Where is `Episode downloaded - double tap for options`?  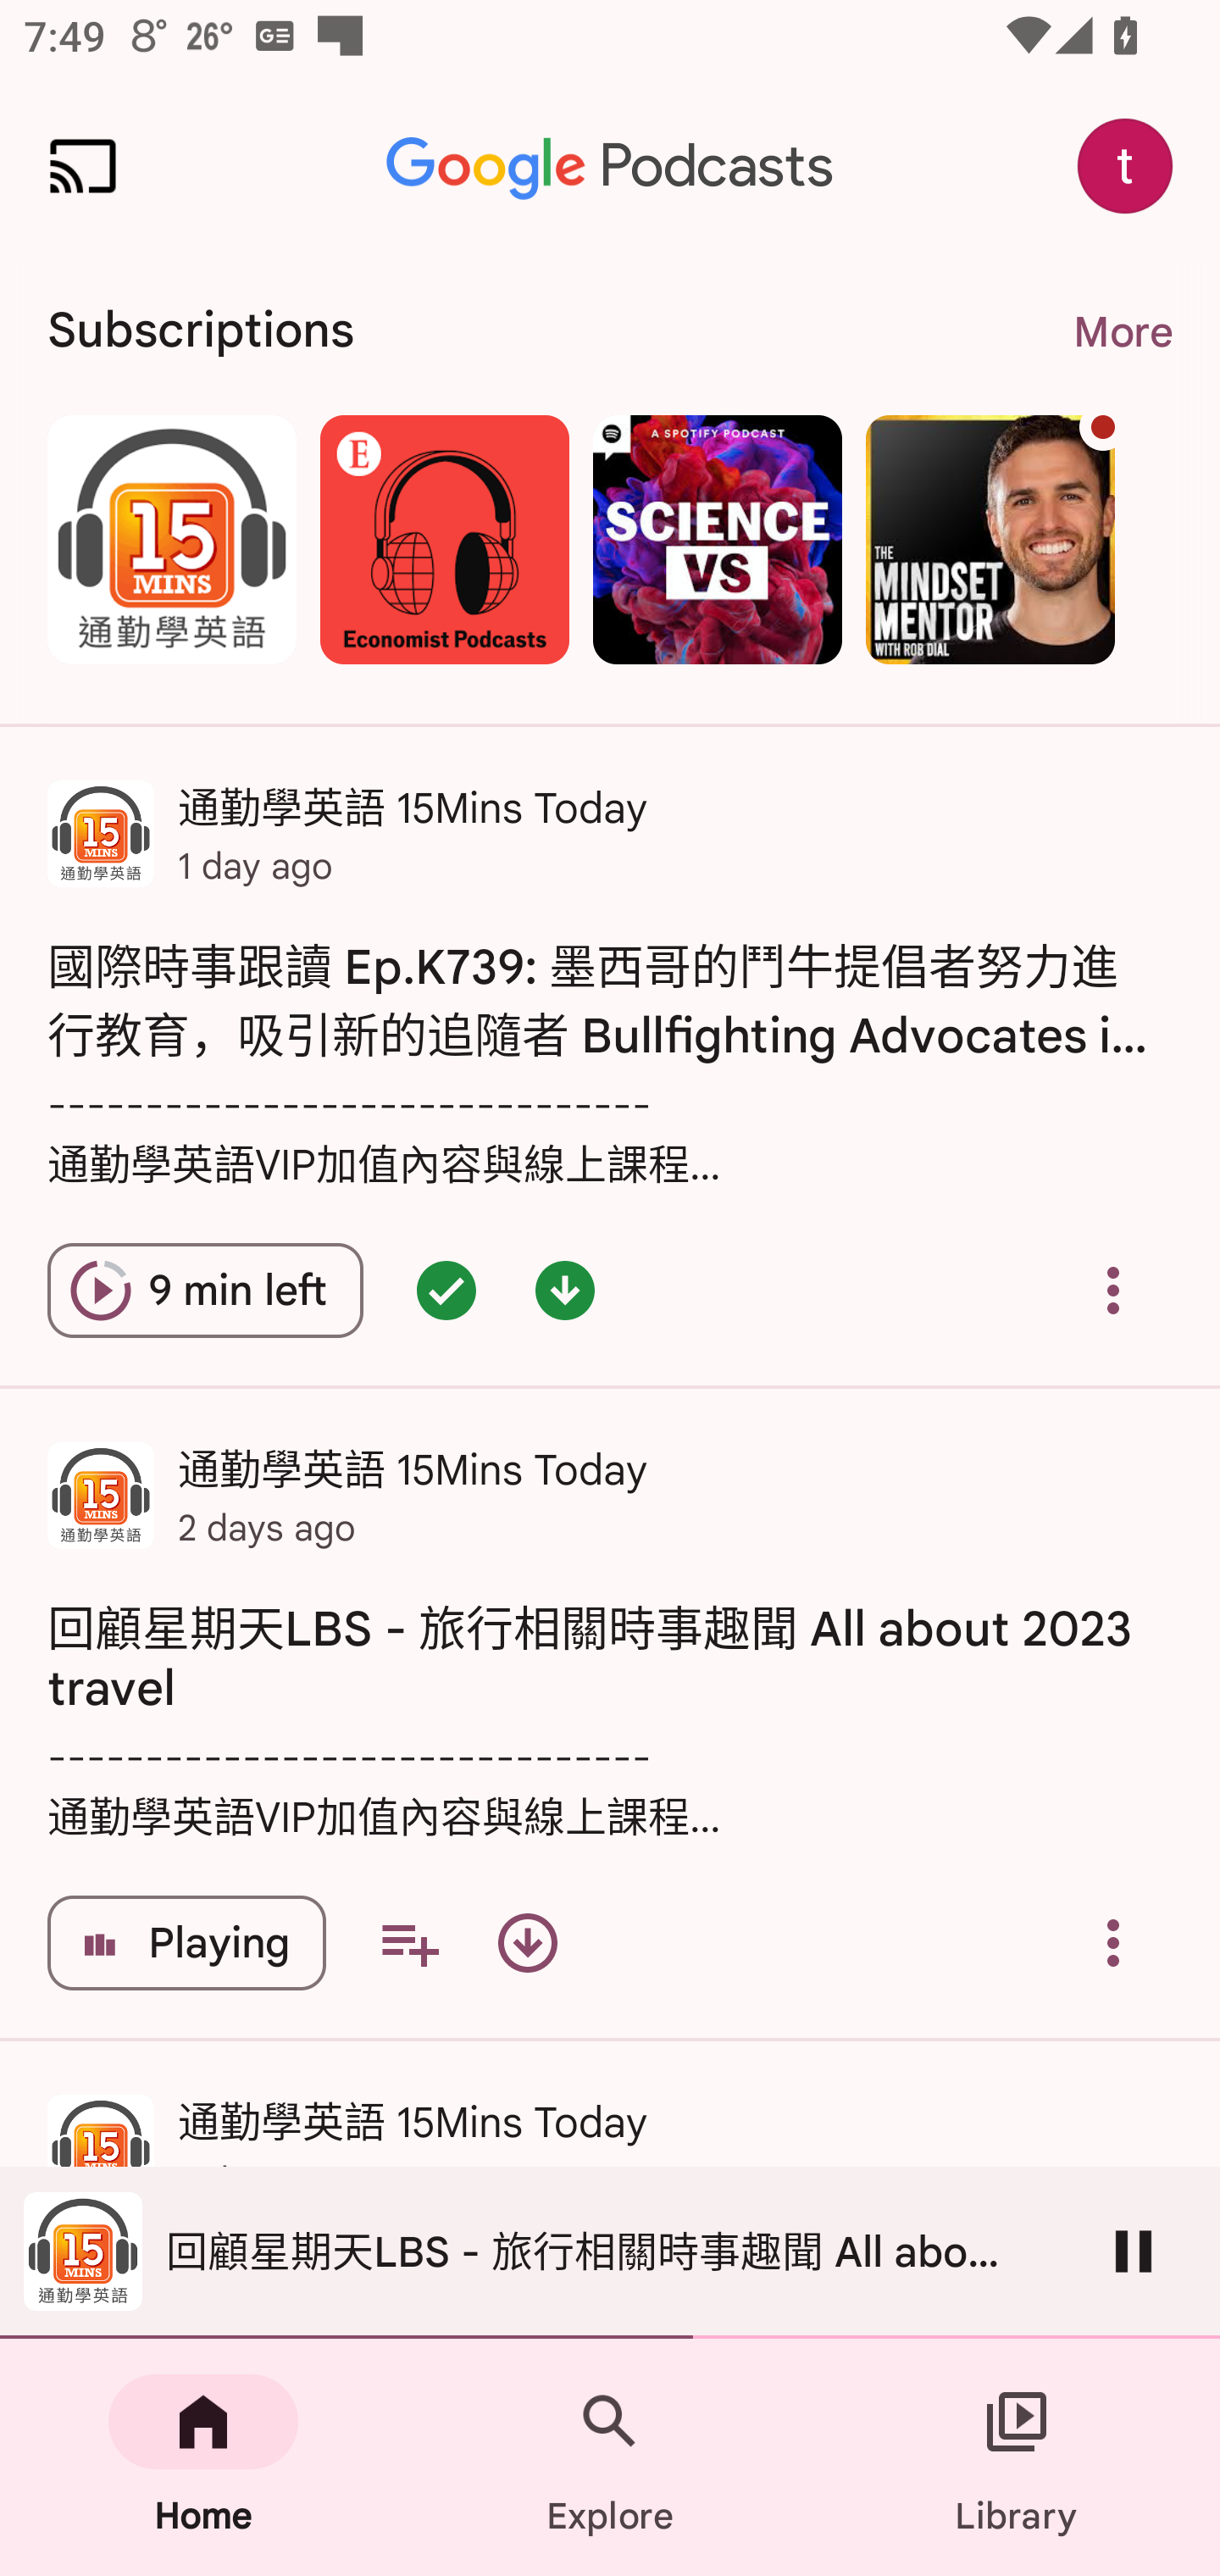
Episode downloaded - double tap for options is located at coordinates (565, 1290).